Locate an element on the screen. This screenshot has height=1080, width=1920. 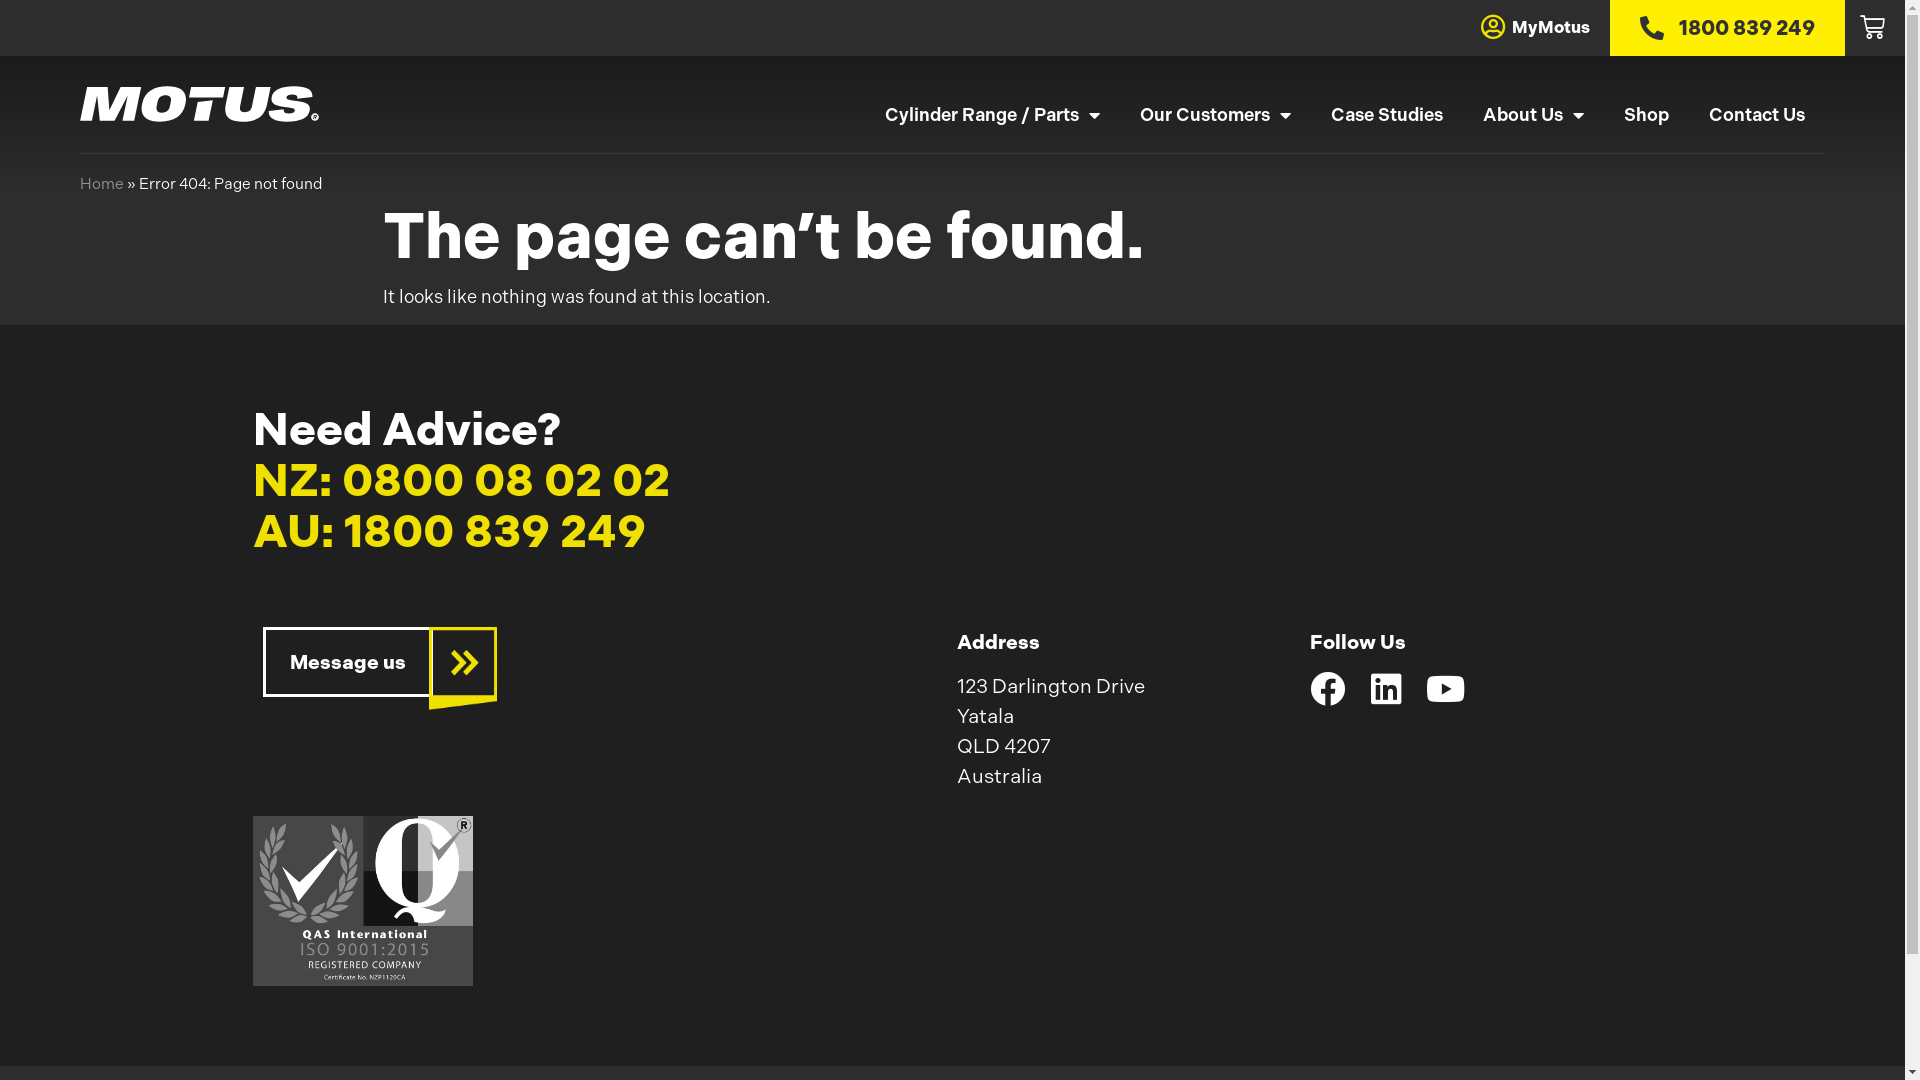
Our Customers is located at coordinates (1216, 115).